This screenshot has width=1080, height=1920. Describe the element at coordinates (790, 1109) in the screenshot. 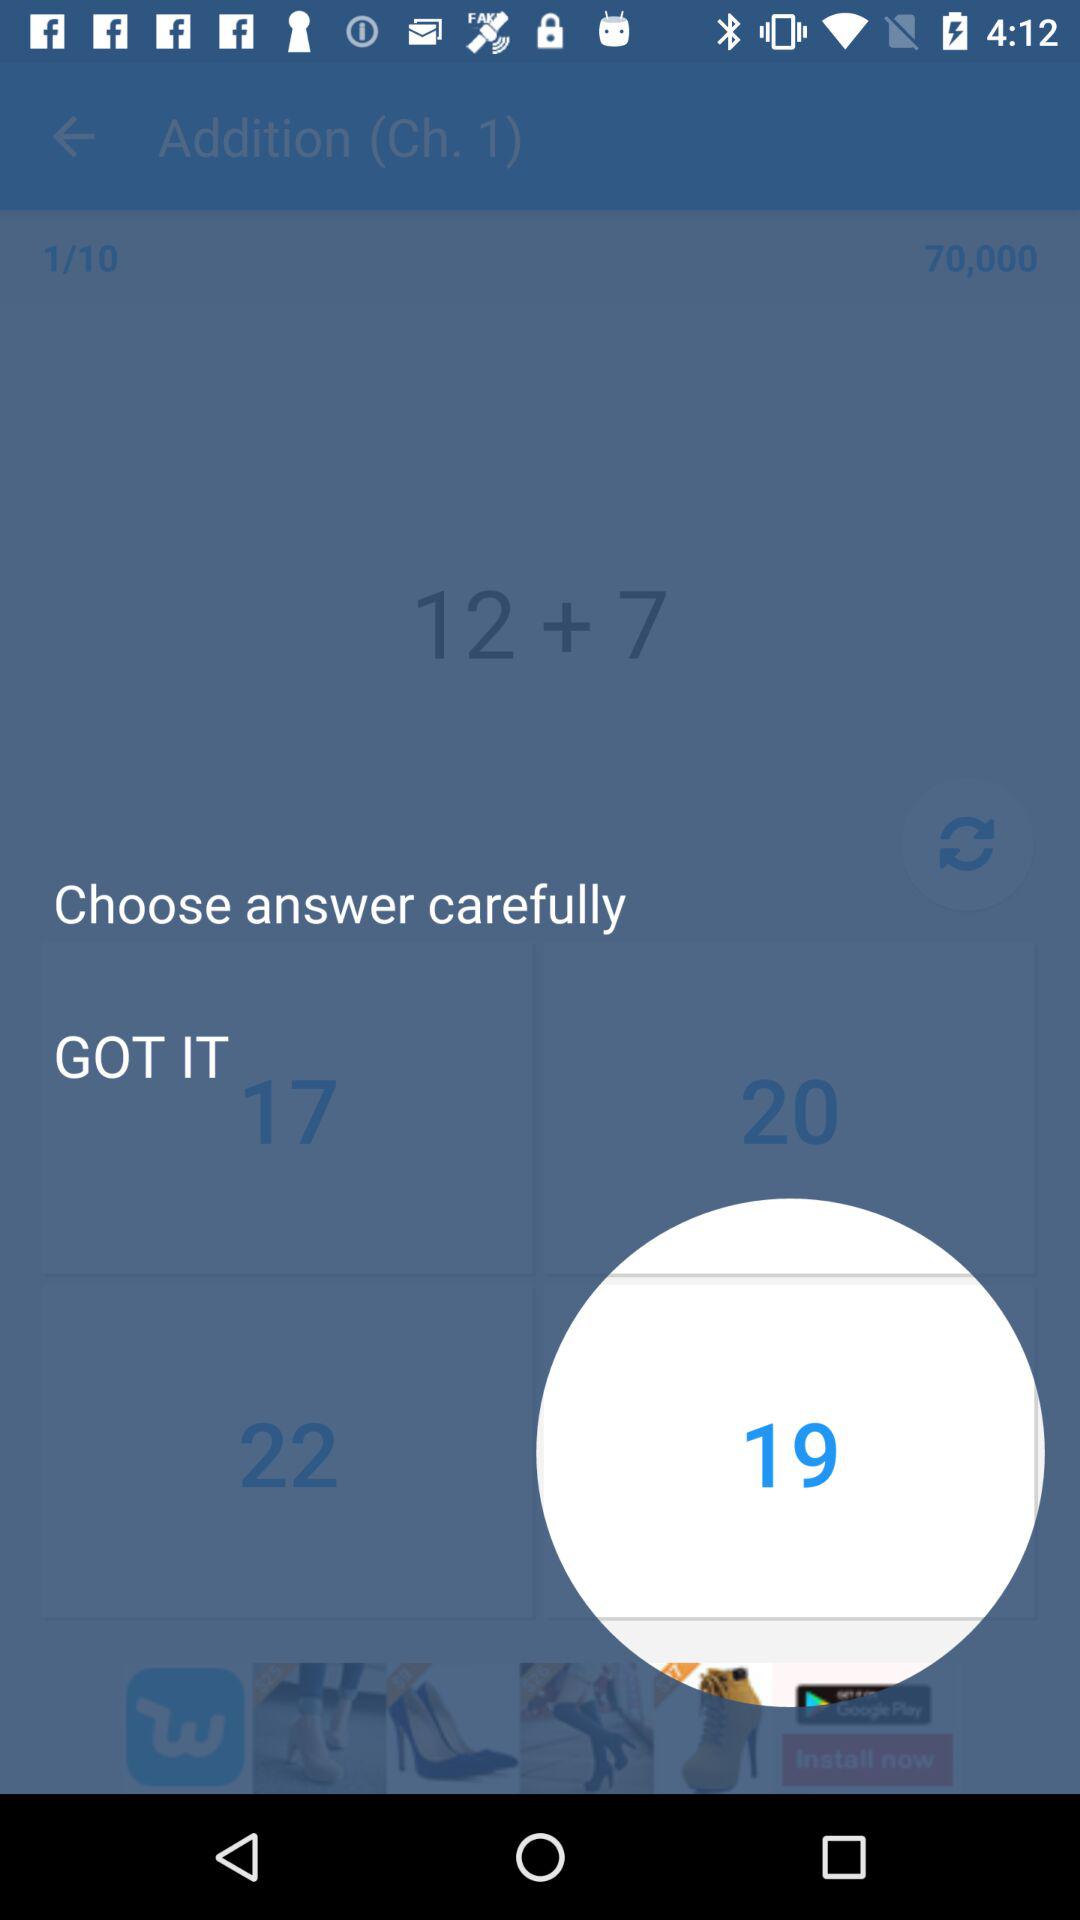

I see `press item to the right of the 17` at that location.